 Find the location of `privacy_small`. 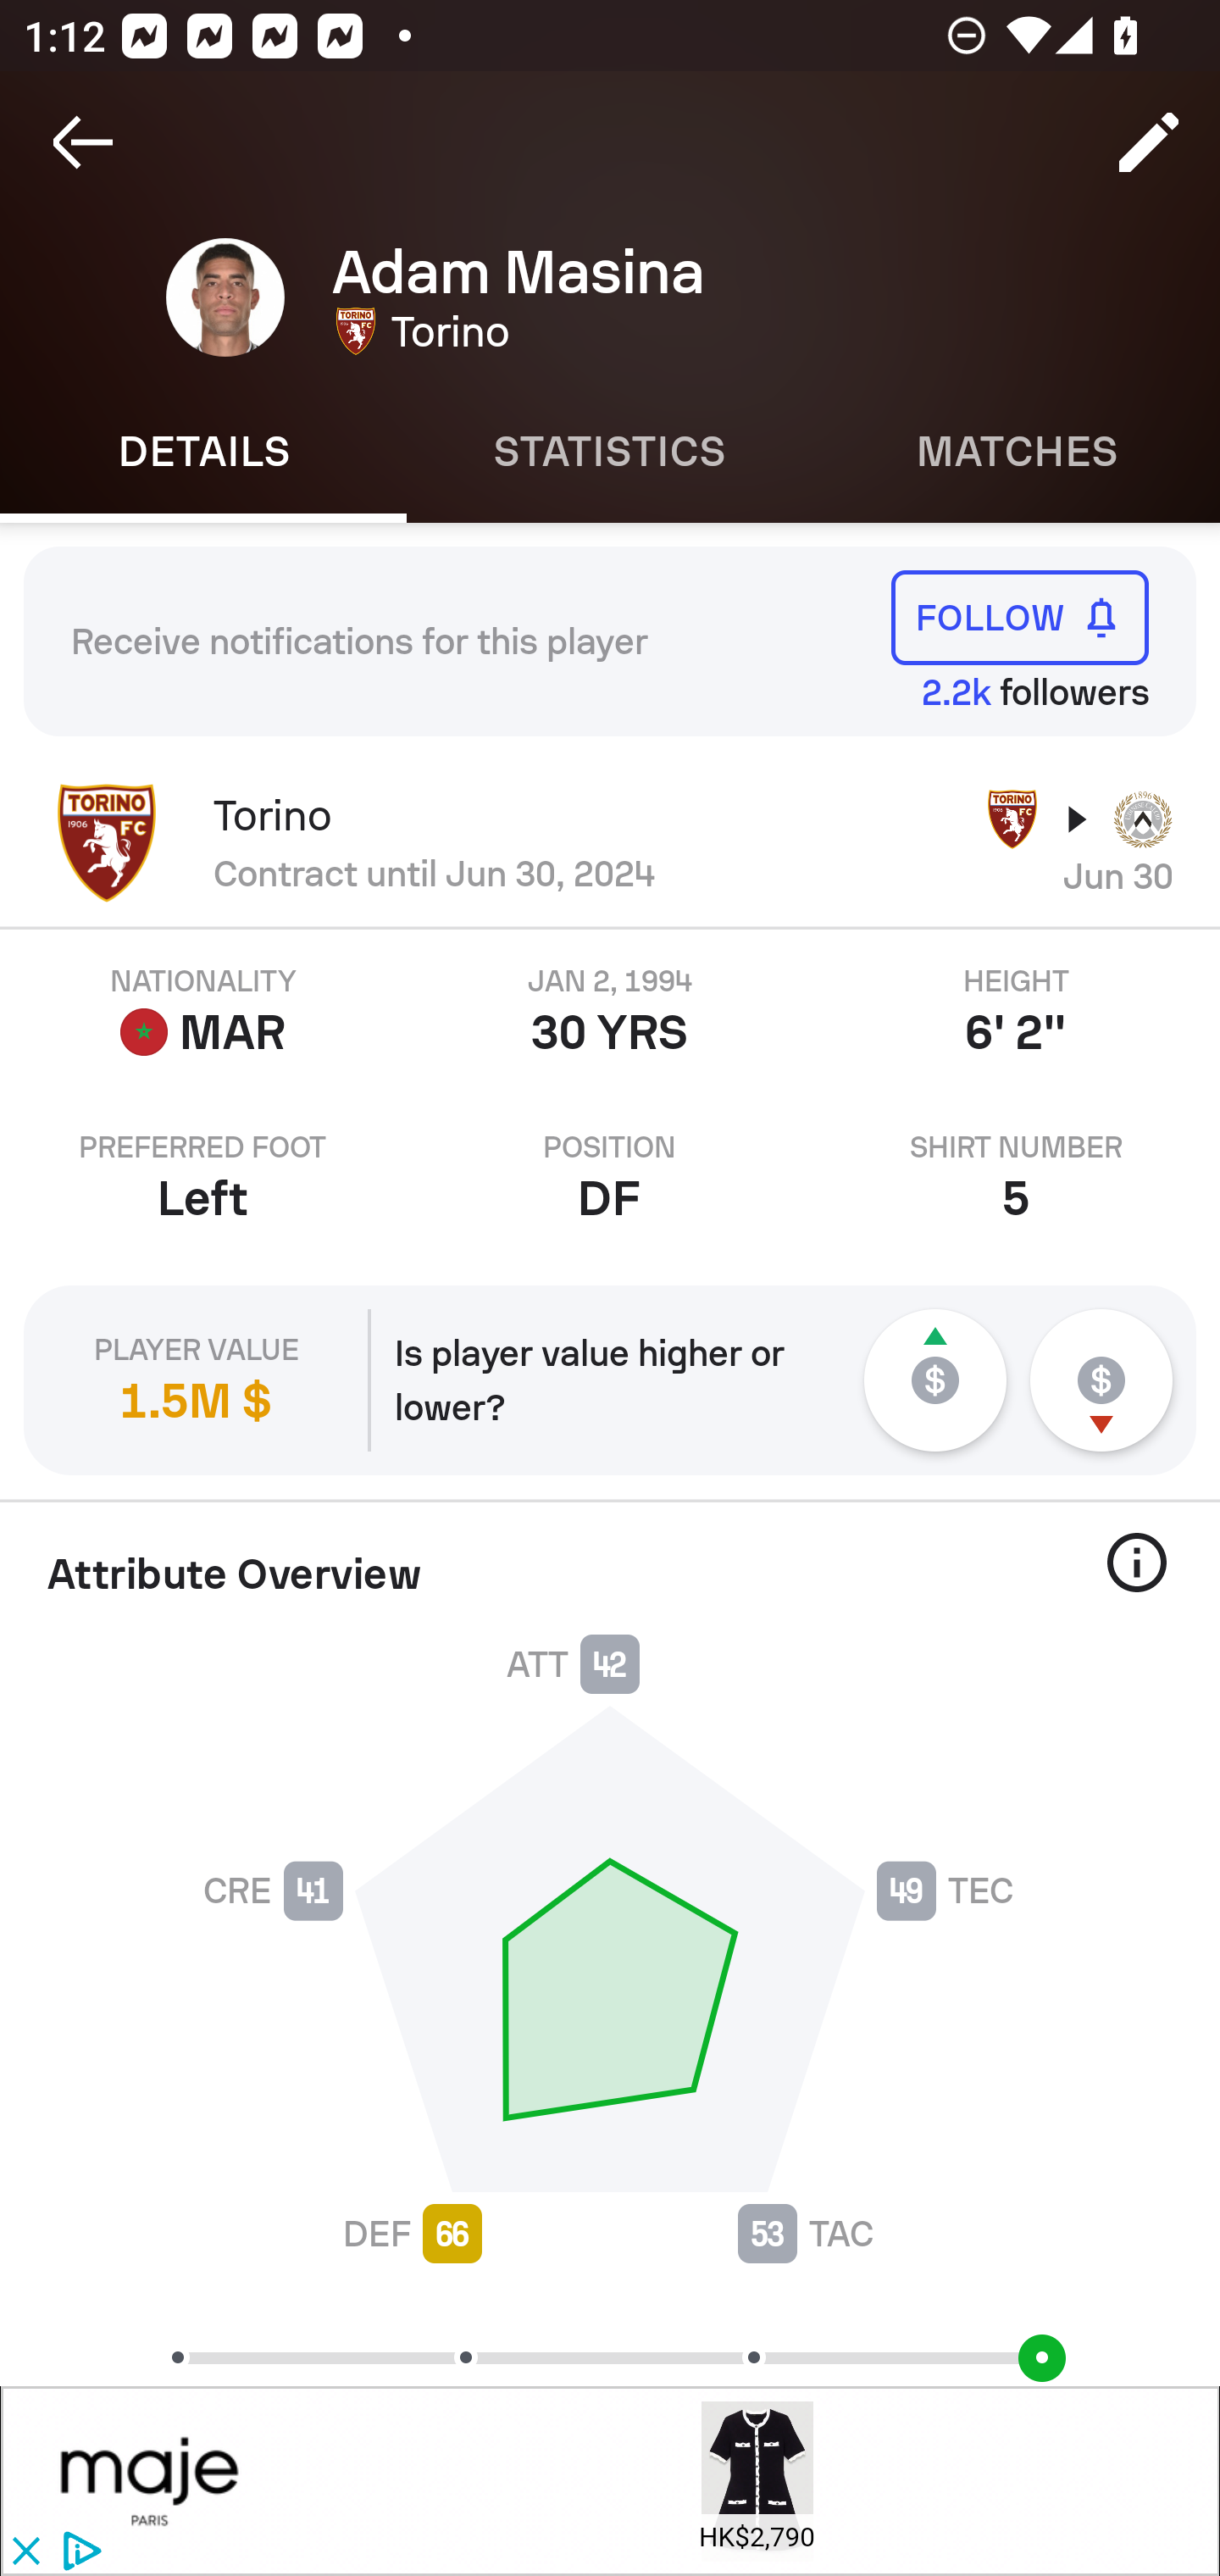

privacy_small is located at coordinates (78, 2552).